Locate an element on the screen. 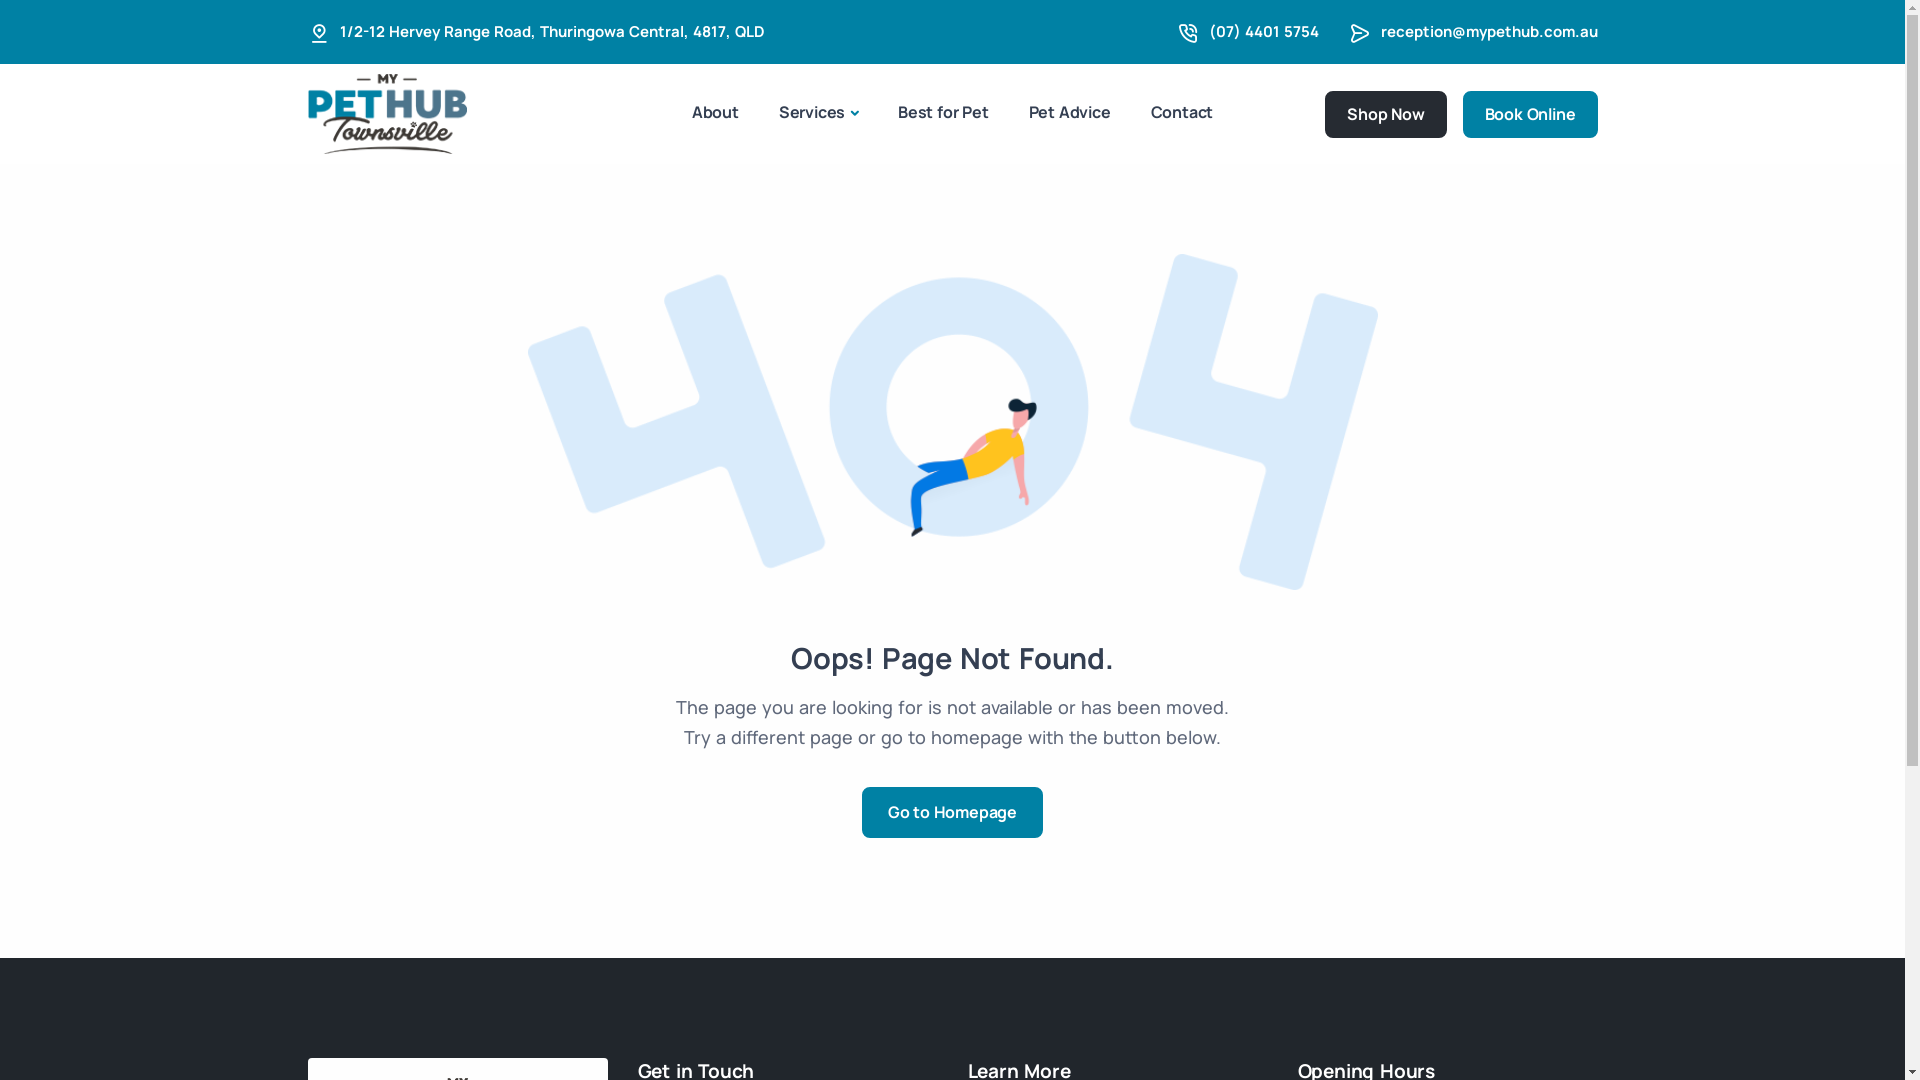 This screenshot has width=1920, height=1080. Shop Now is located at coordinates (1386, 114).